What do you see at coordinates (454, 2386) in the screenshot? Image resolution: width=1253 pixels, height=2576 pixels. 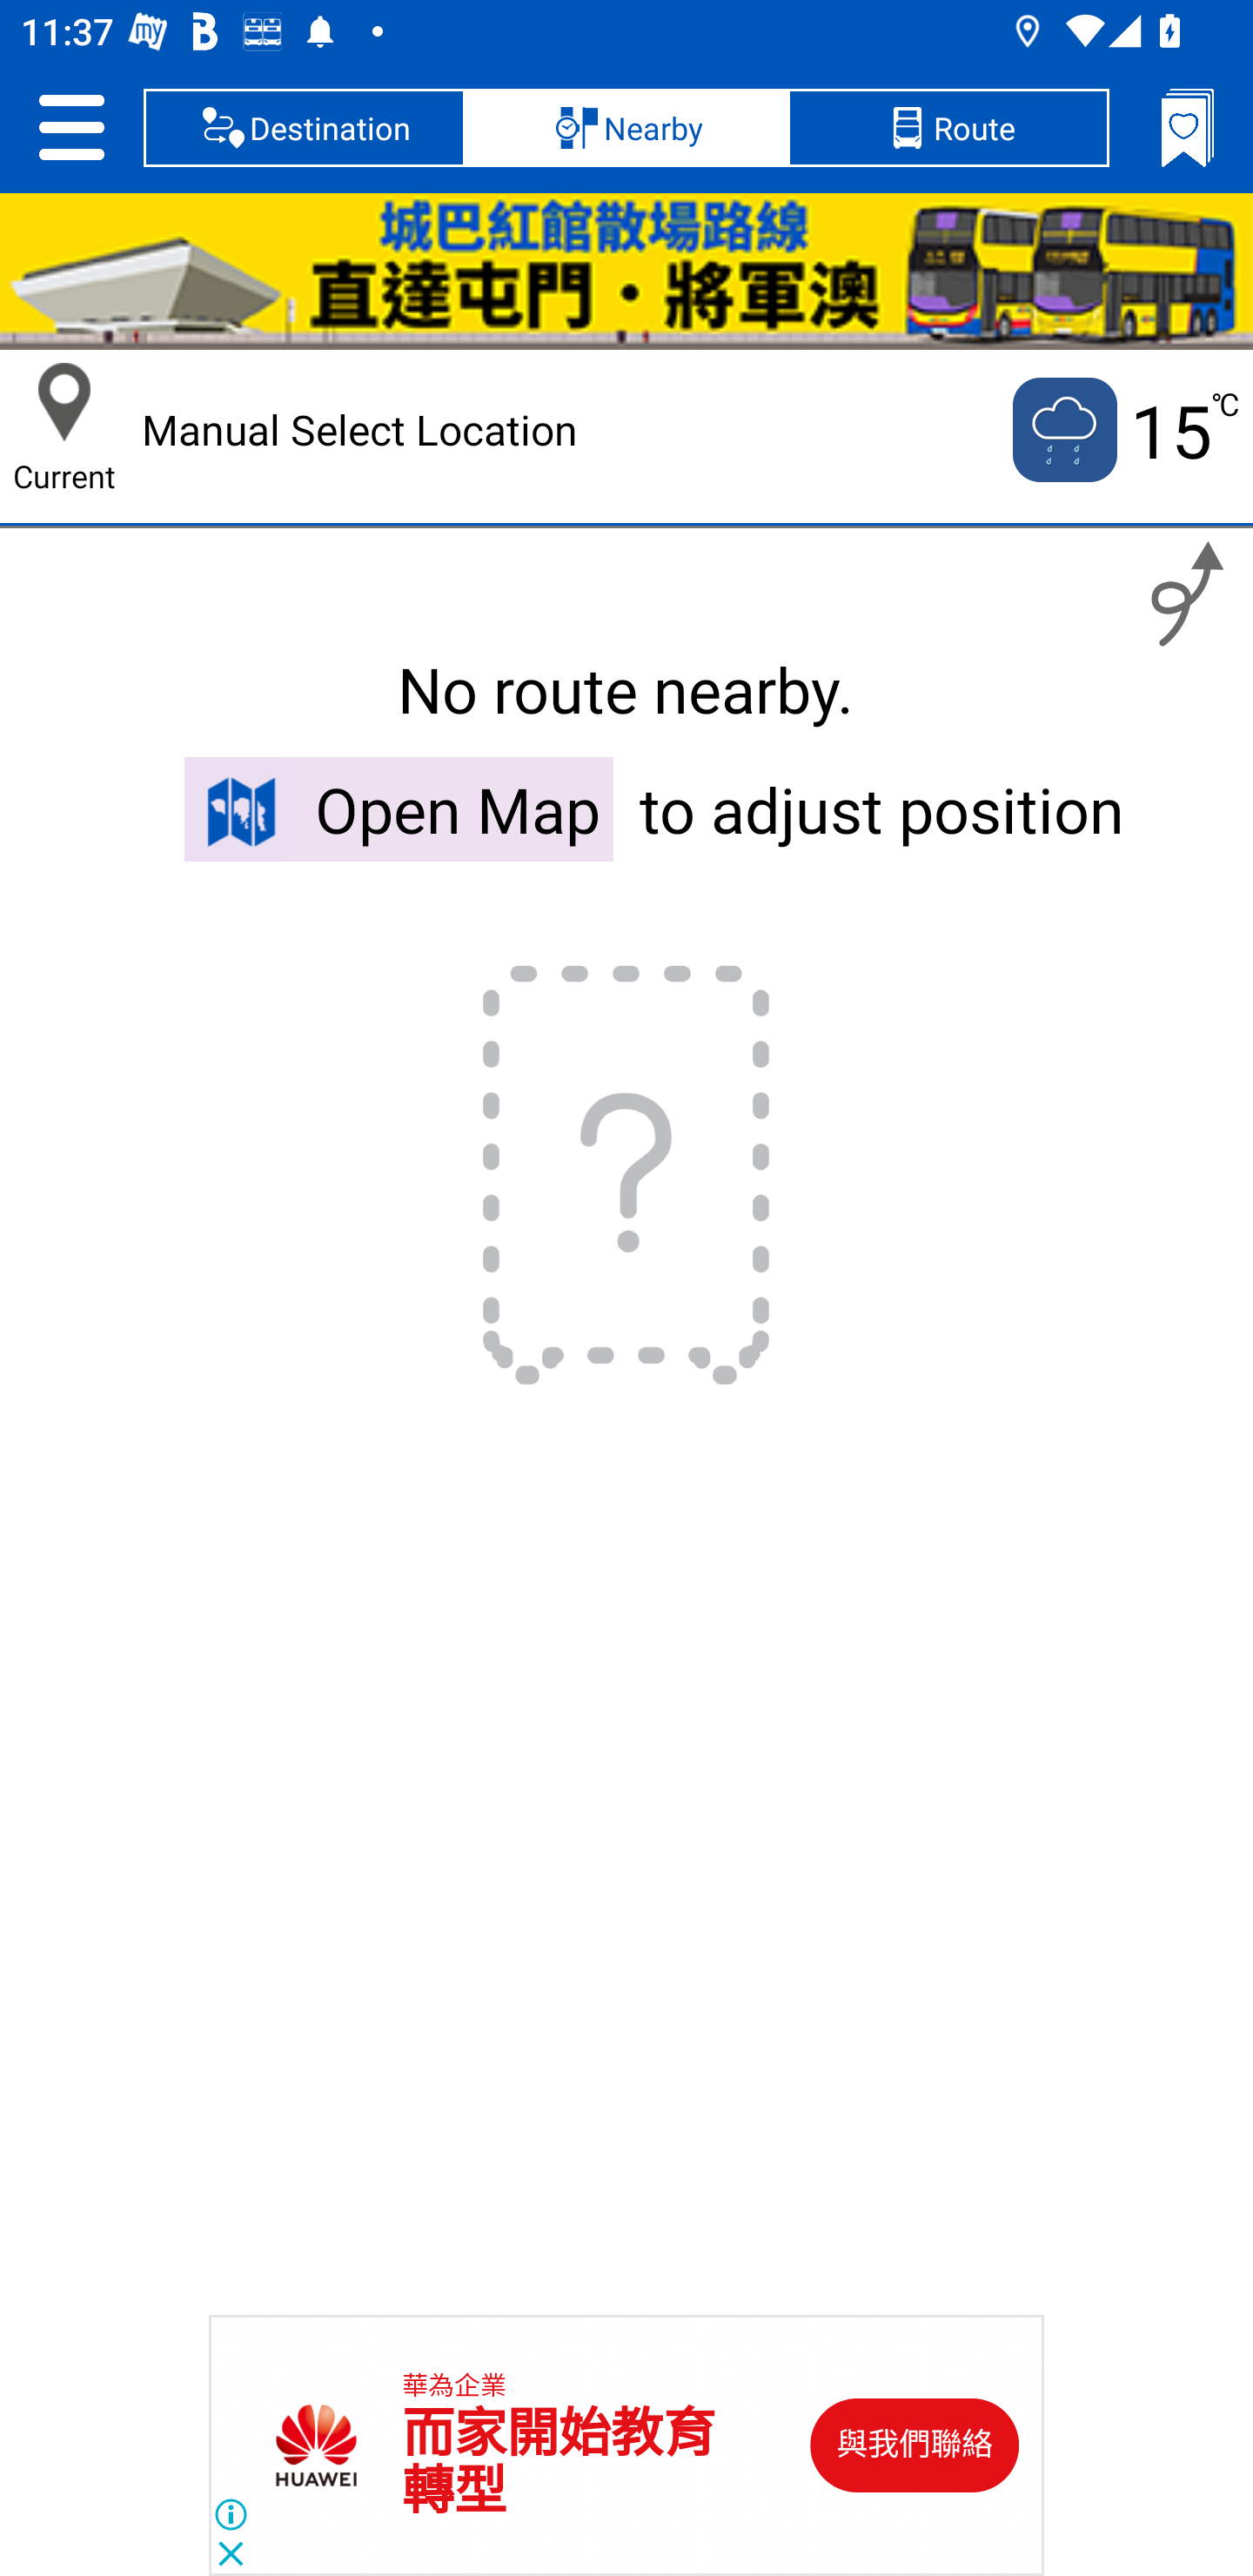 I see `華為企業` at bounding box center [454, 2386].